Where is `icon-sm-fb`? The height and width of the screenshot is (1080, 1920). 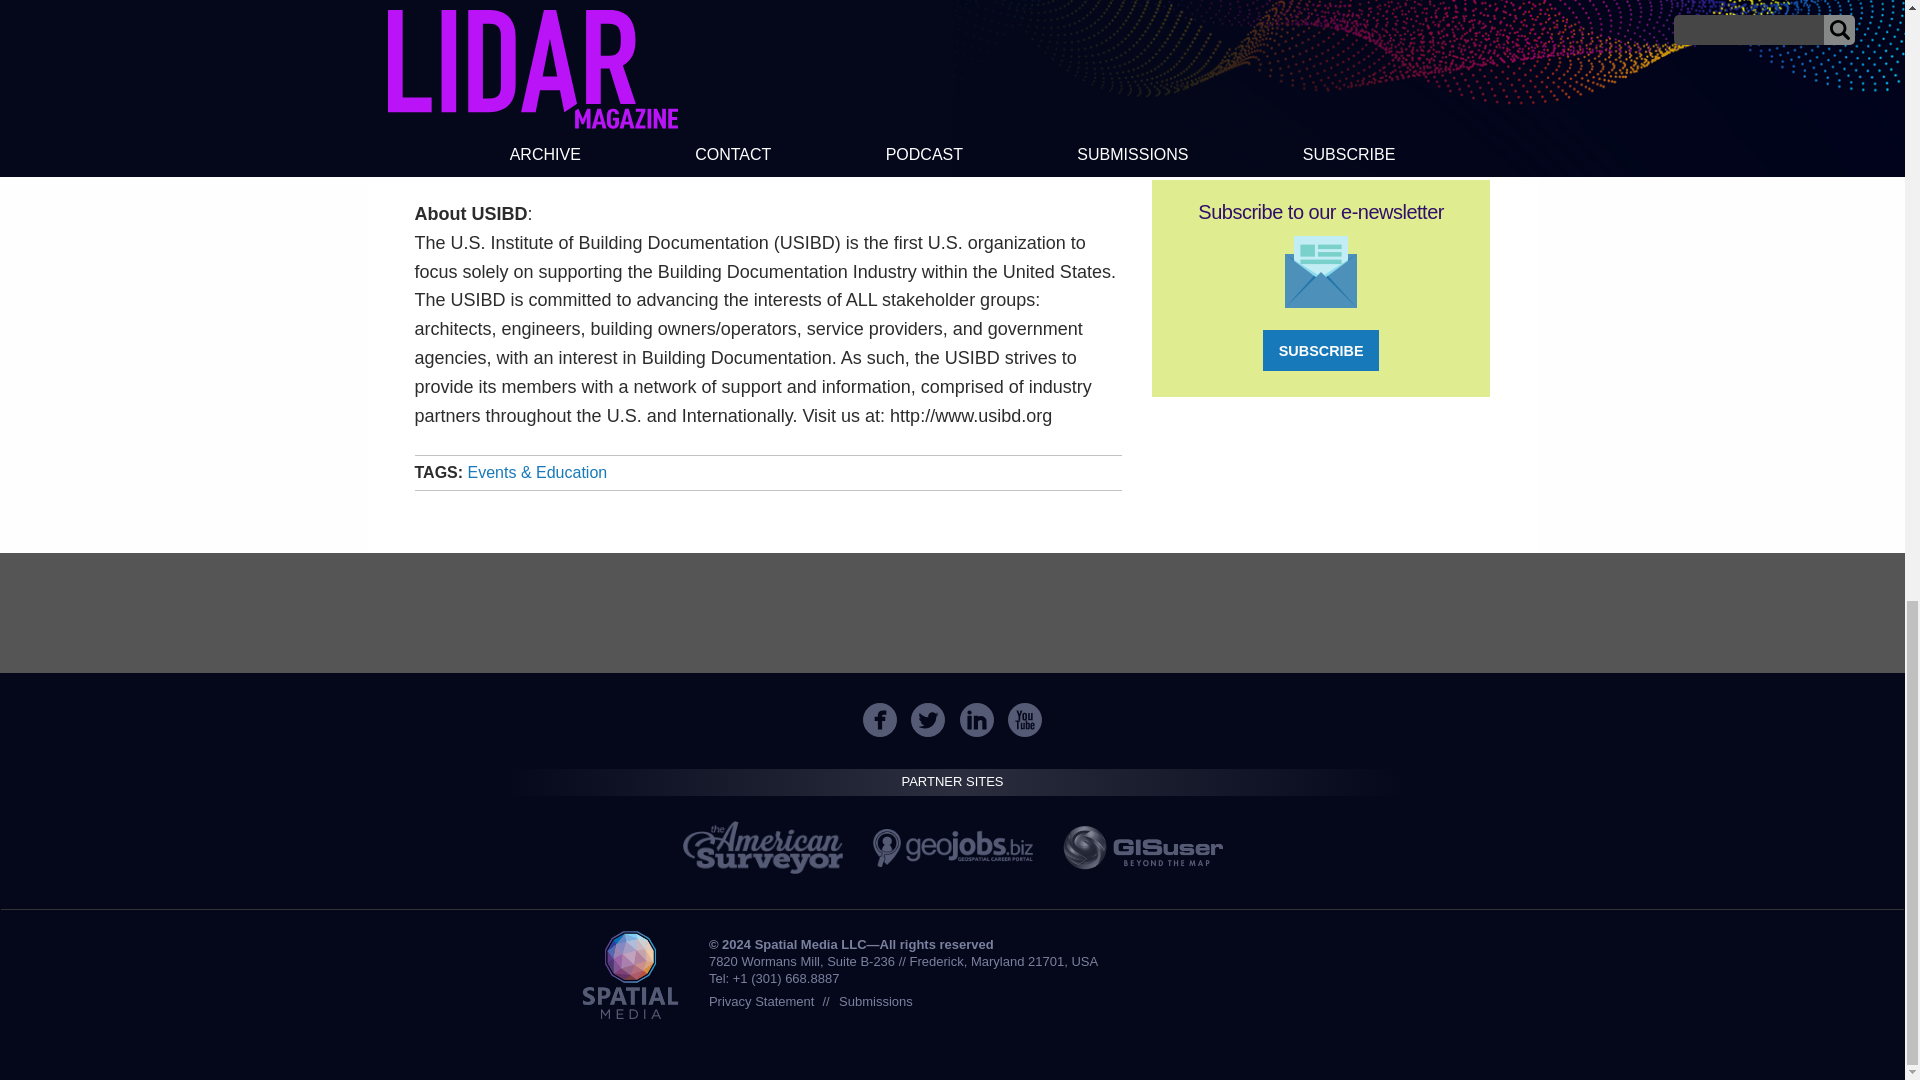 icon-sm-fb is located at coordinates (880, 720).